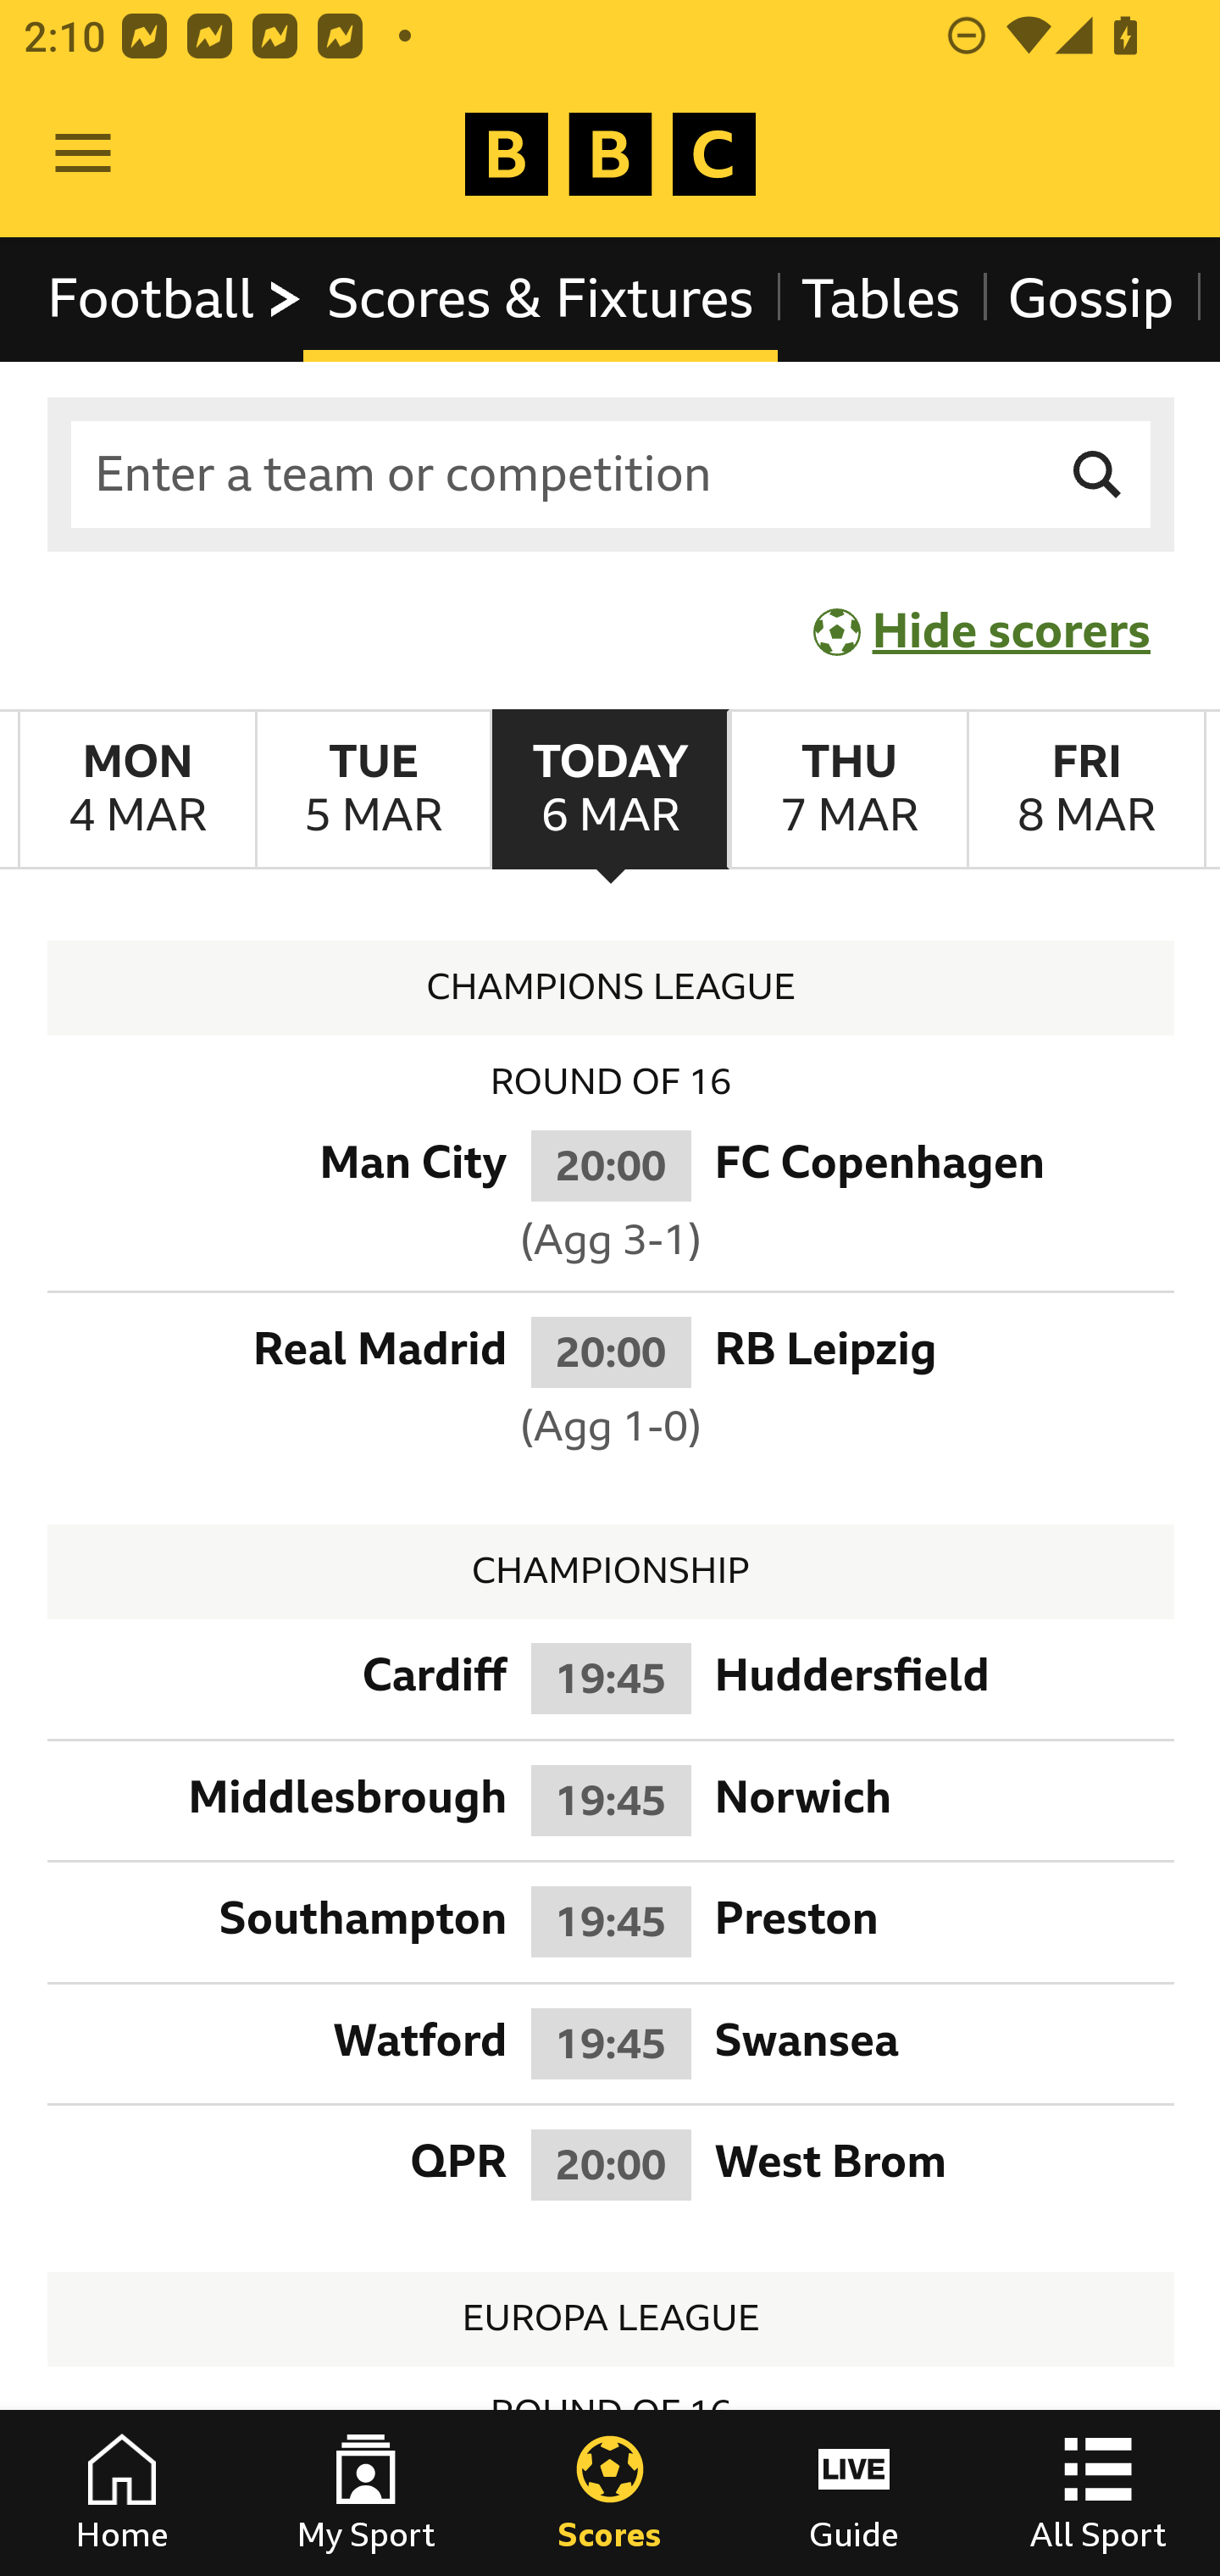 Image resolution: width=1220 pixels, height=2576 pixels. I want to click on Football , so click(176, 298).